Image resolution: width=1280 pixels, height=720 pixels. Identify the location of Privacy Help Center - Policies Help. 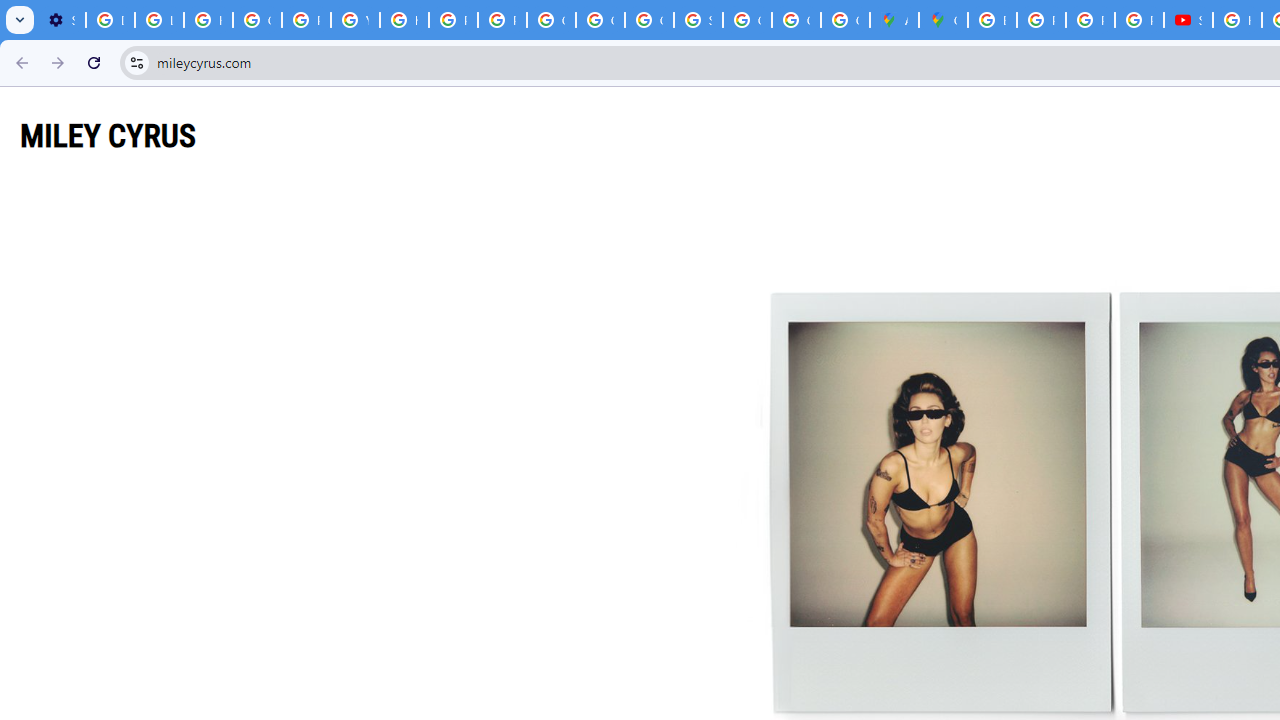
(1042, 20).